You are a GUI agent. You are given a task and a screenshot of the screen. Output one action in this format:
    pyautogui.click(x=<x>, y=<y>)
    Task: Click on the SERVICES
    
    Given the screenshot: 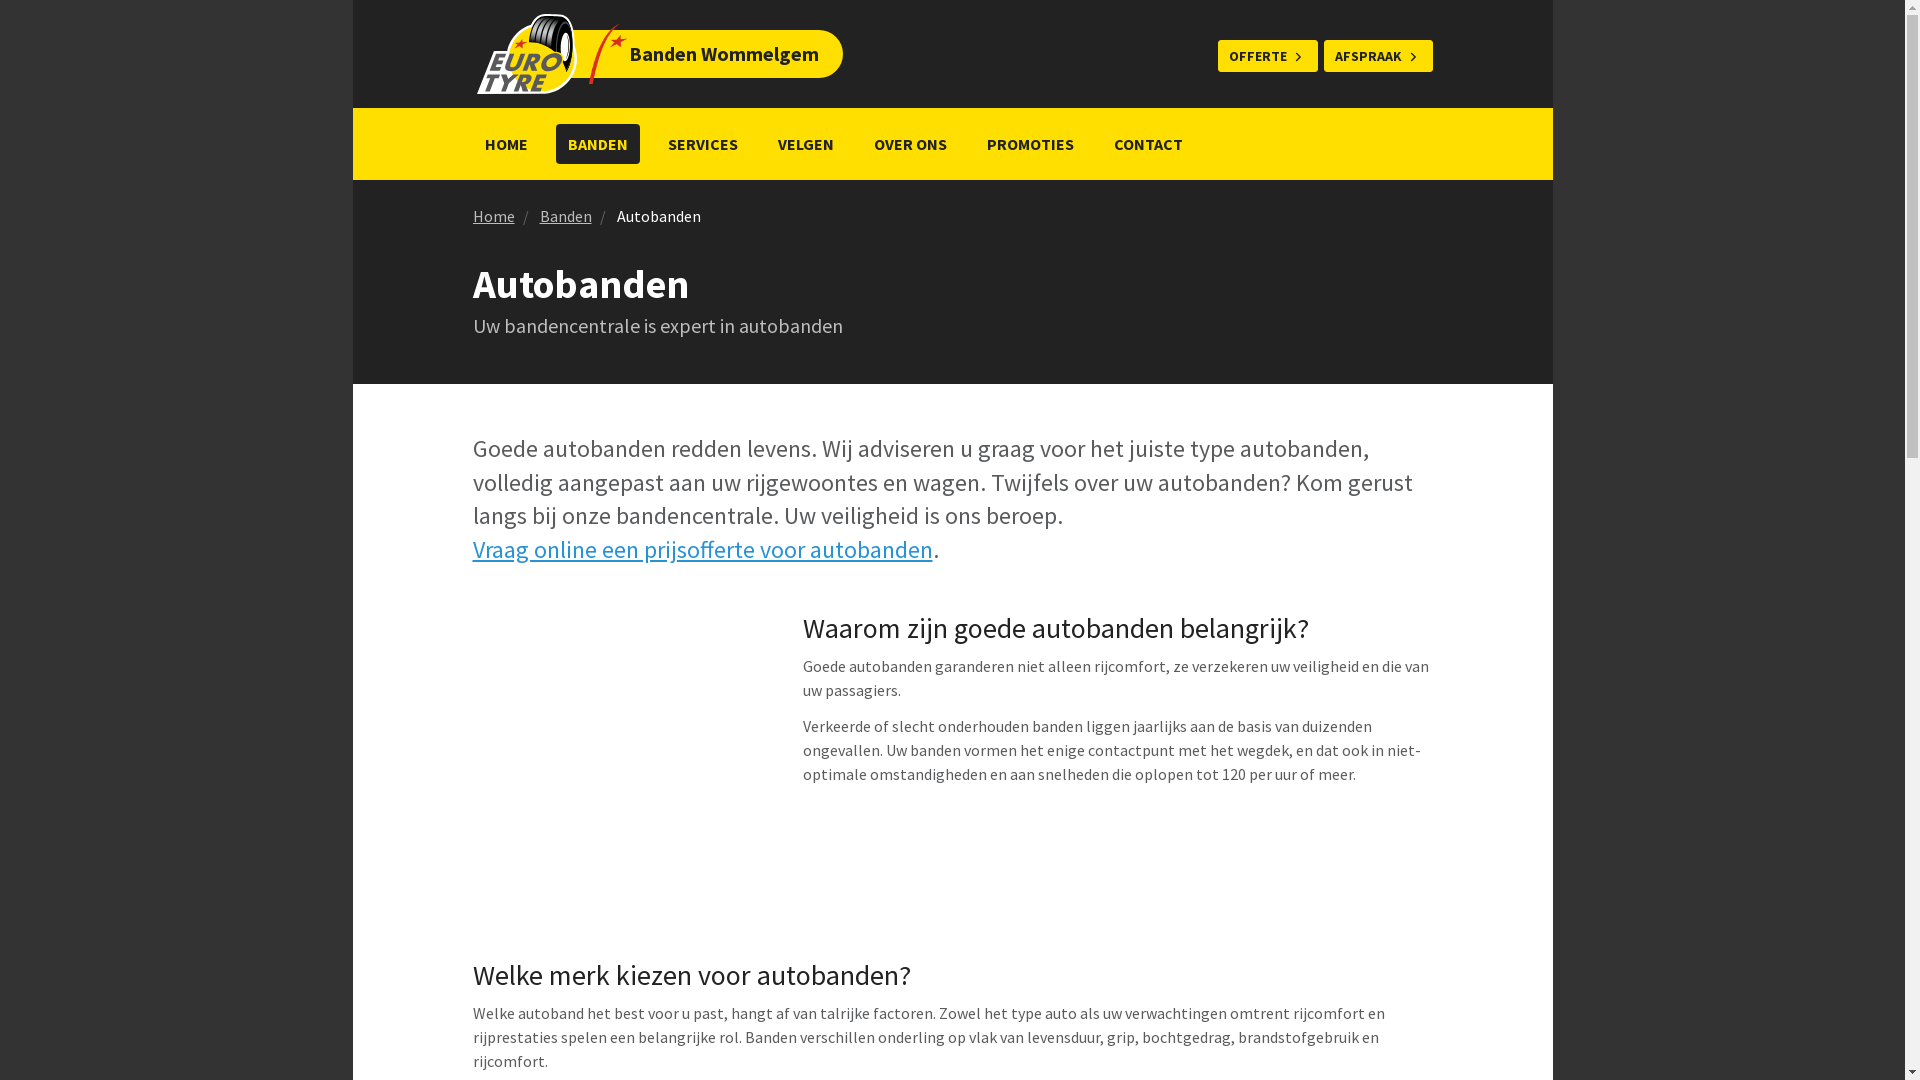 What is the action you would take?
    pyautogui.click(x=703, y=144)
    